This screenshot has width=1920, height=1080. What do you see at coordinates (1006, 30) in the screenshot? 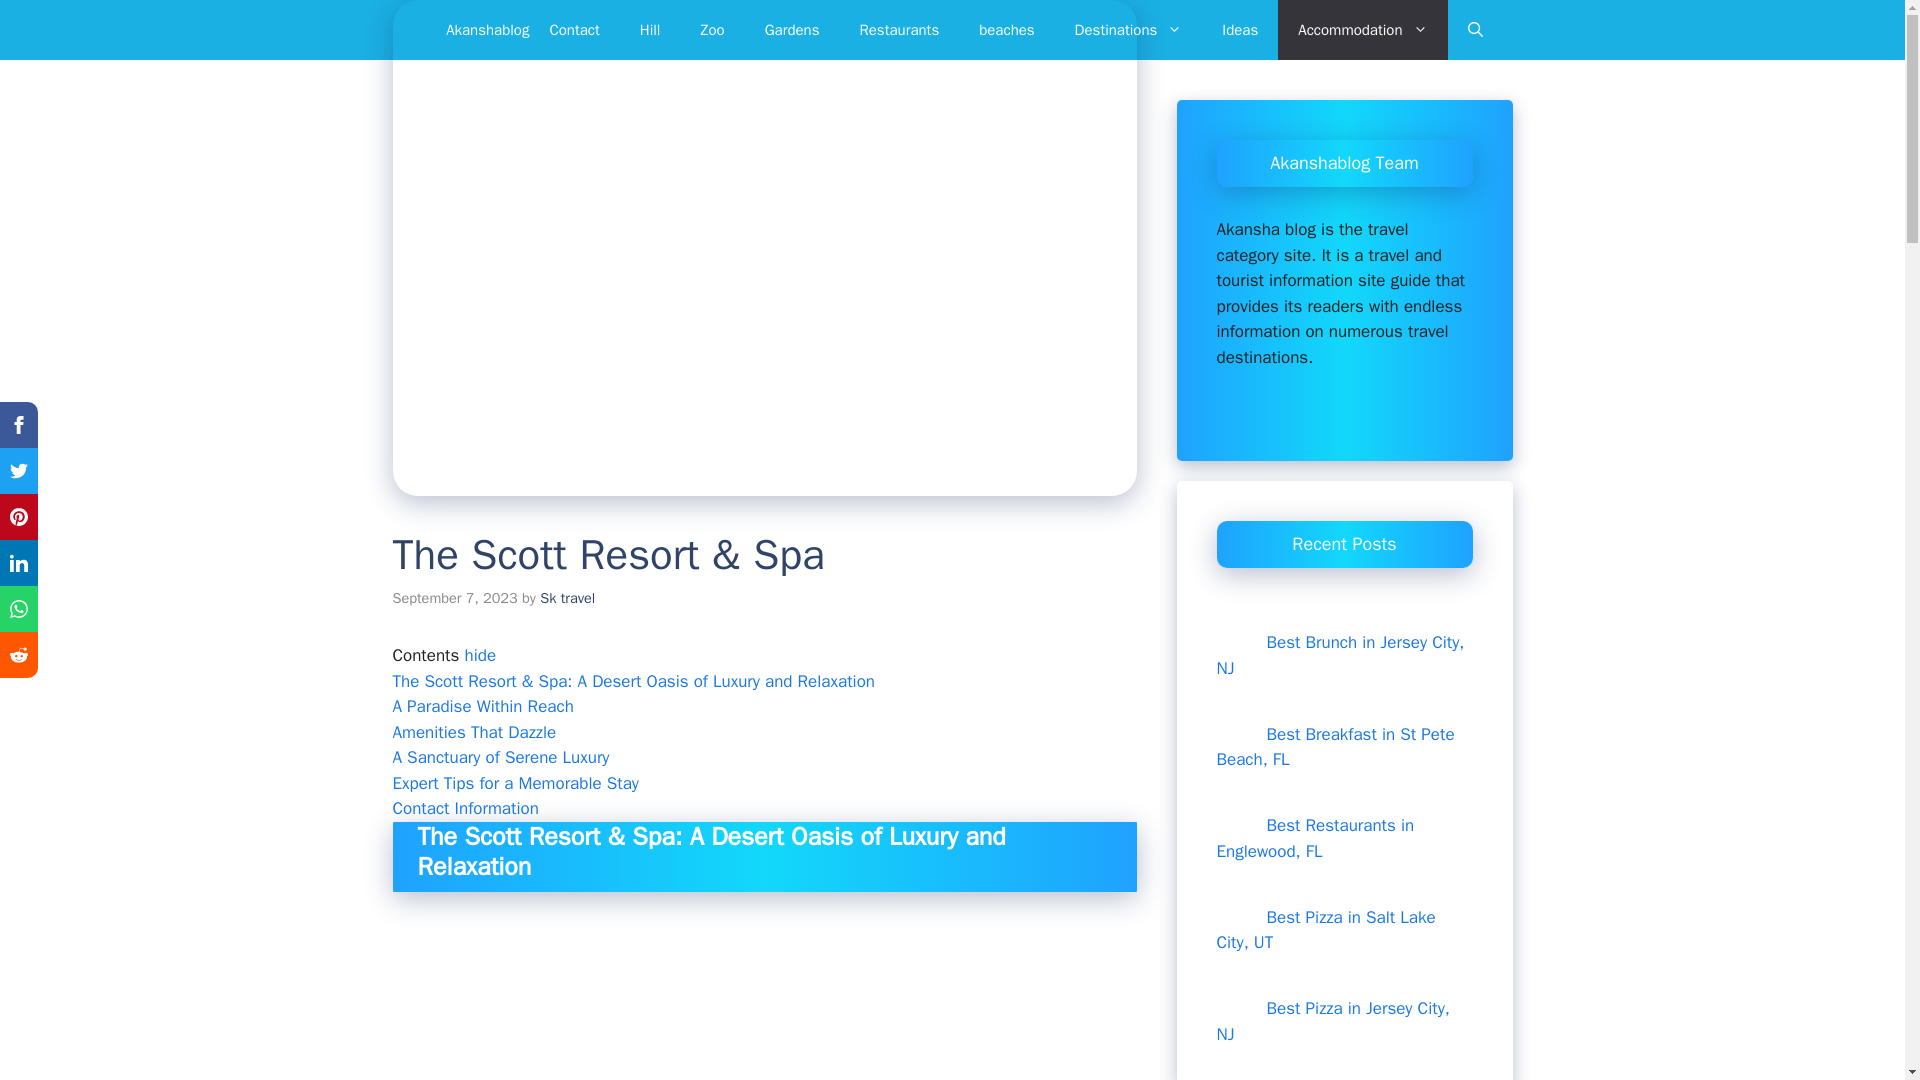
I see `beaches` at bounding box center [1006, 30].